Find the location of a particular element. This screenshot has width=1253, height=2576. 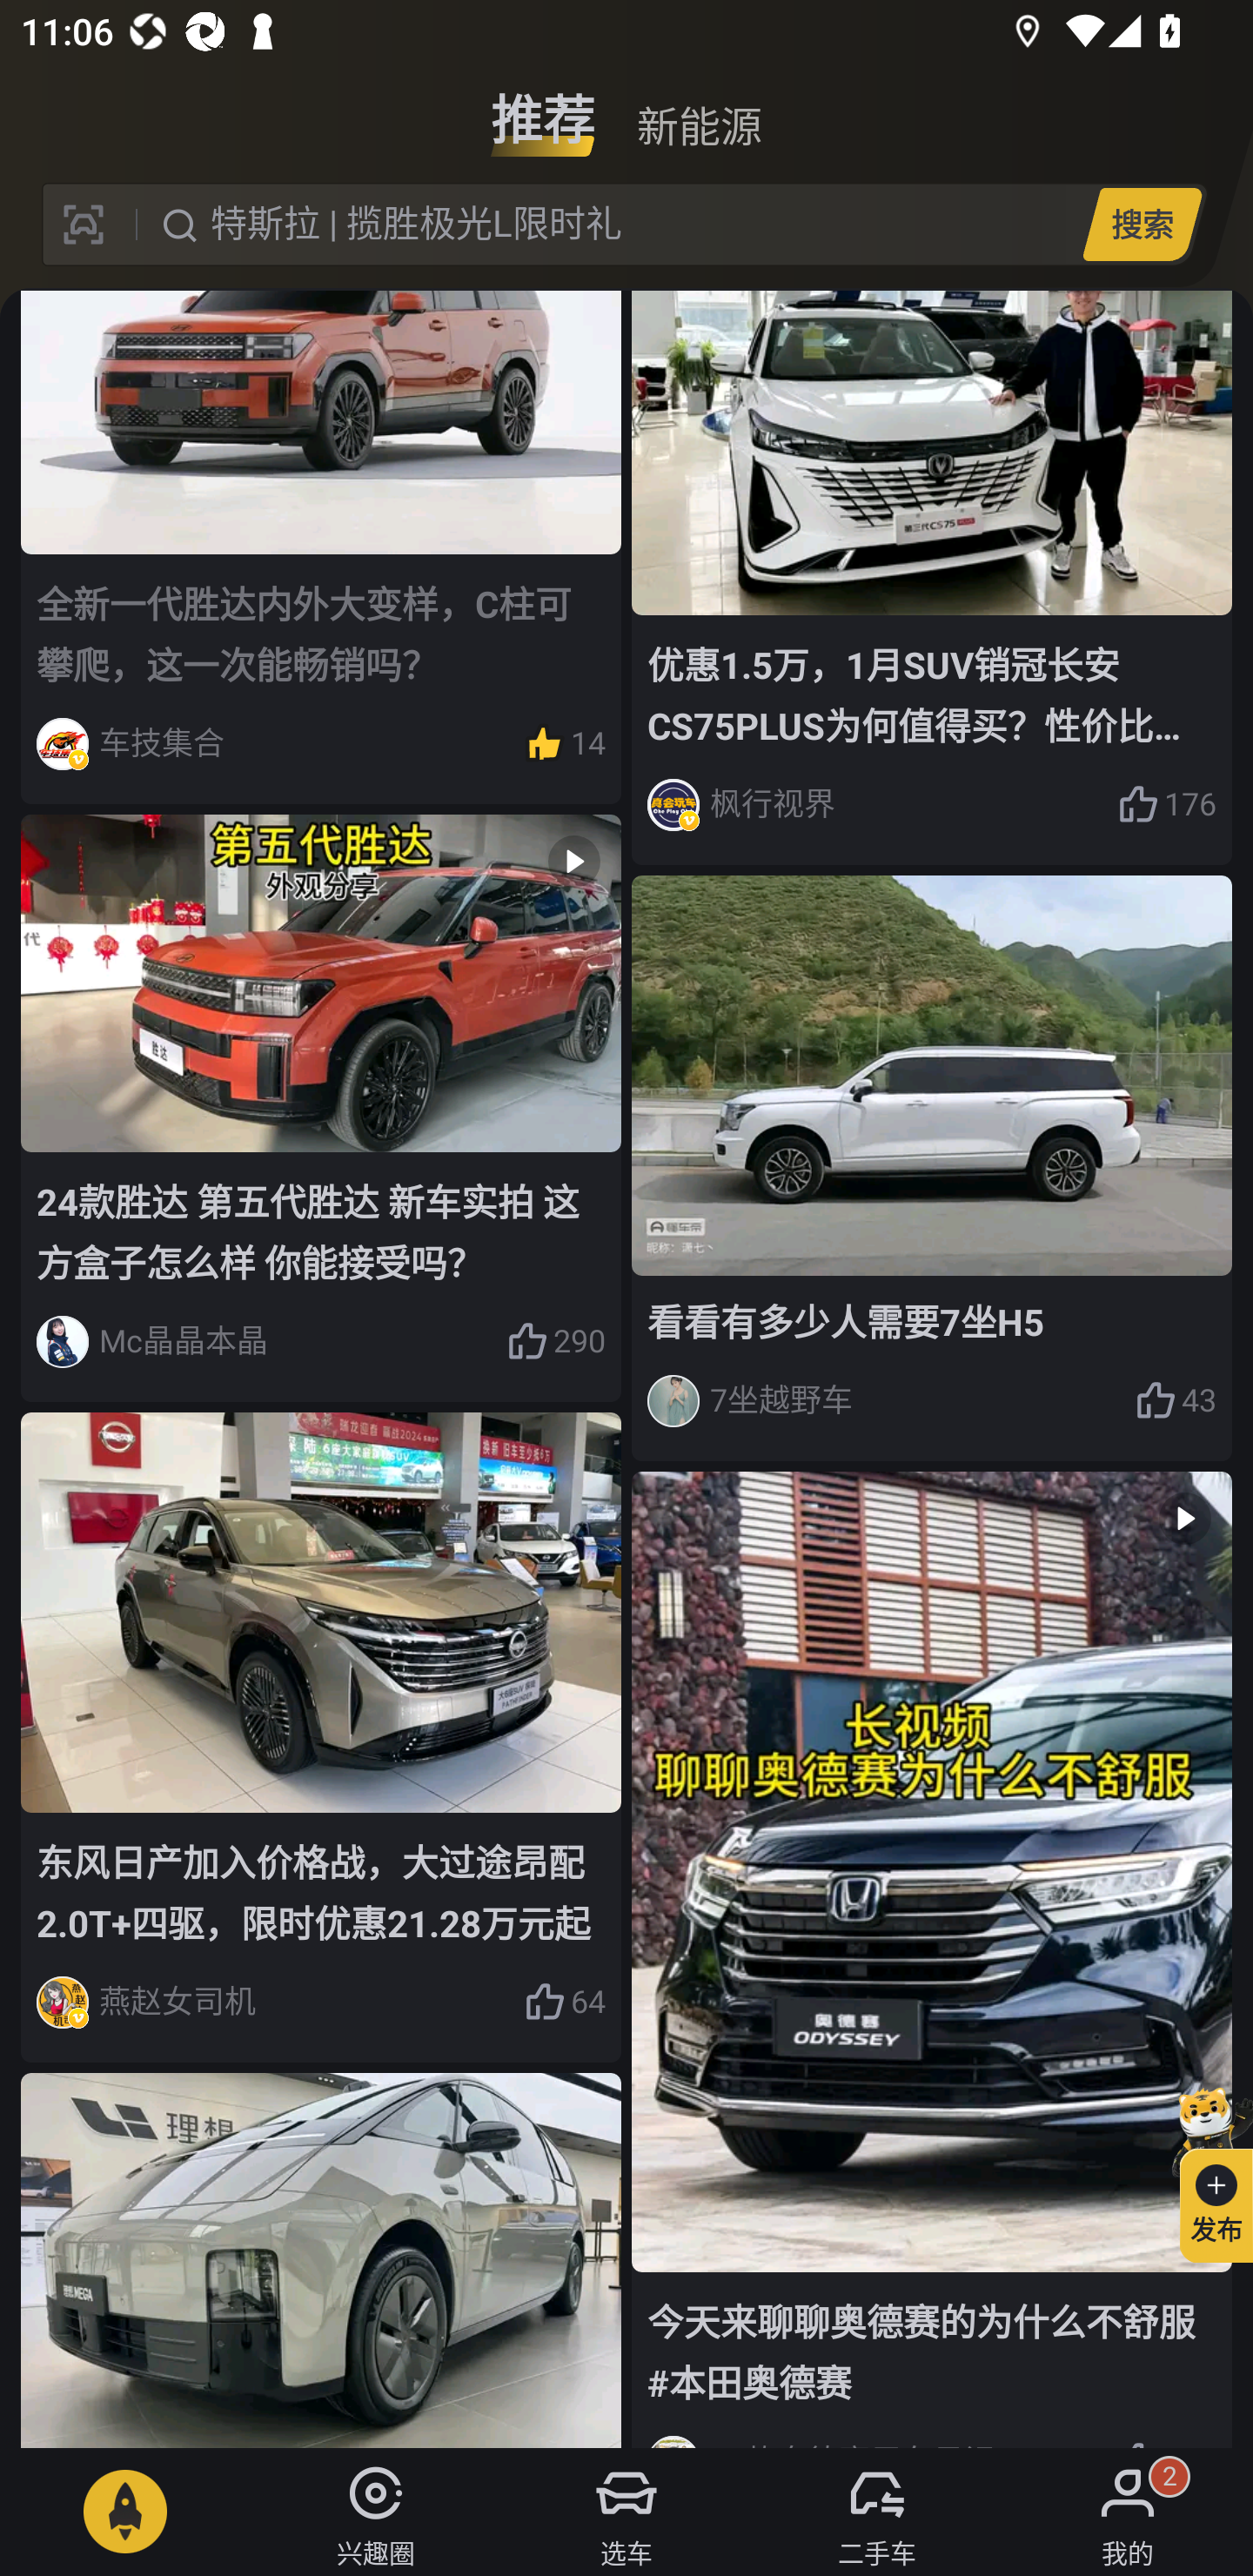

290 is located at coordinates (555, 1342).